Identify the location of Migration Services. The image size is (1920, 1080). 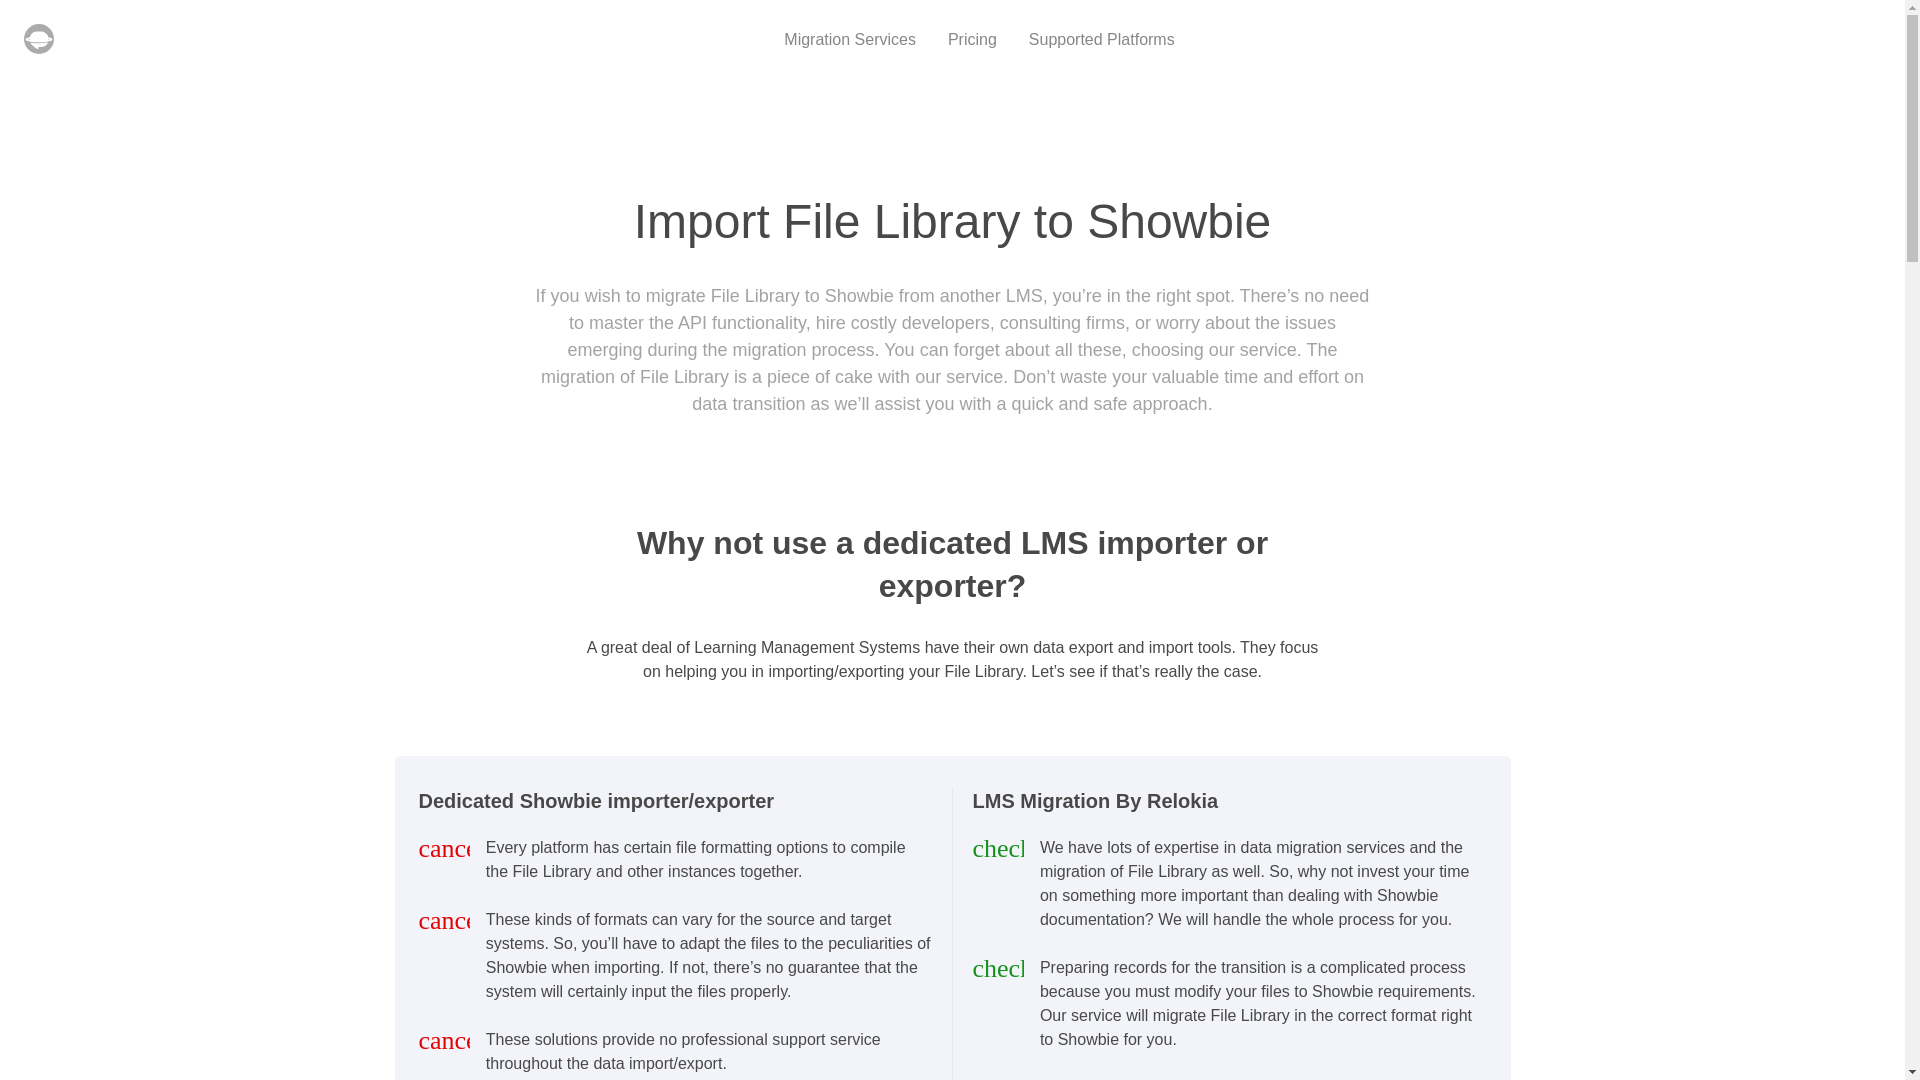
(849, 40).